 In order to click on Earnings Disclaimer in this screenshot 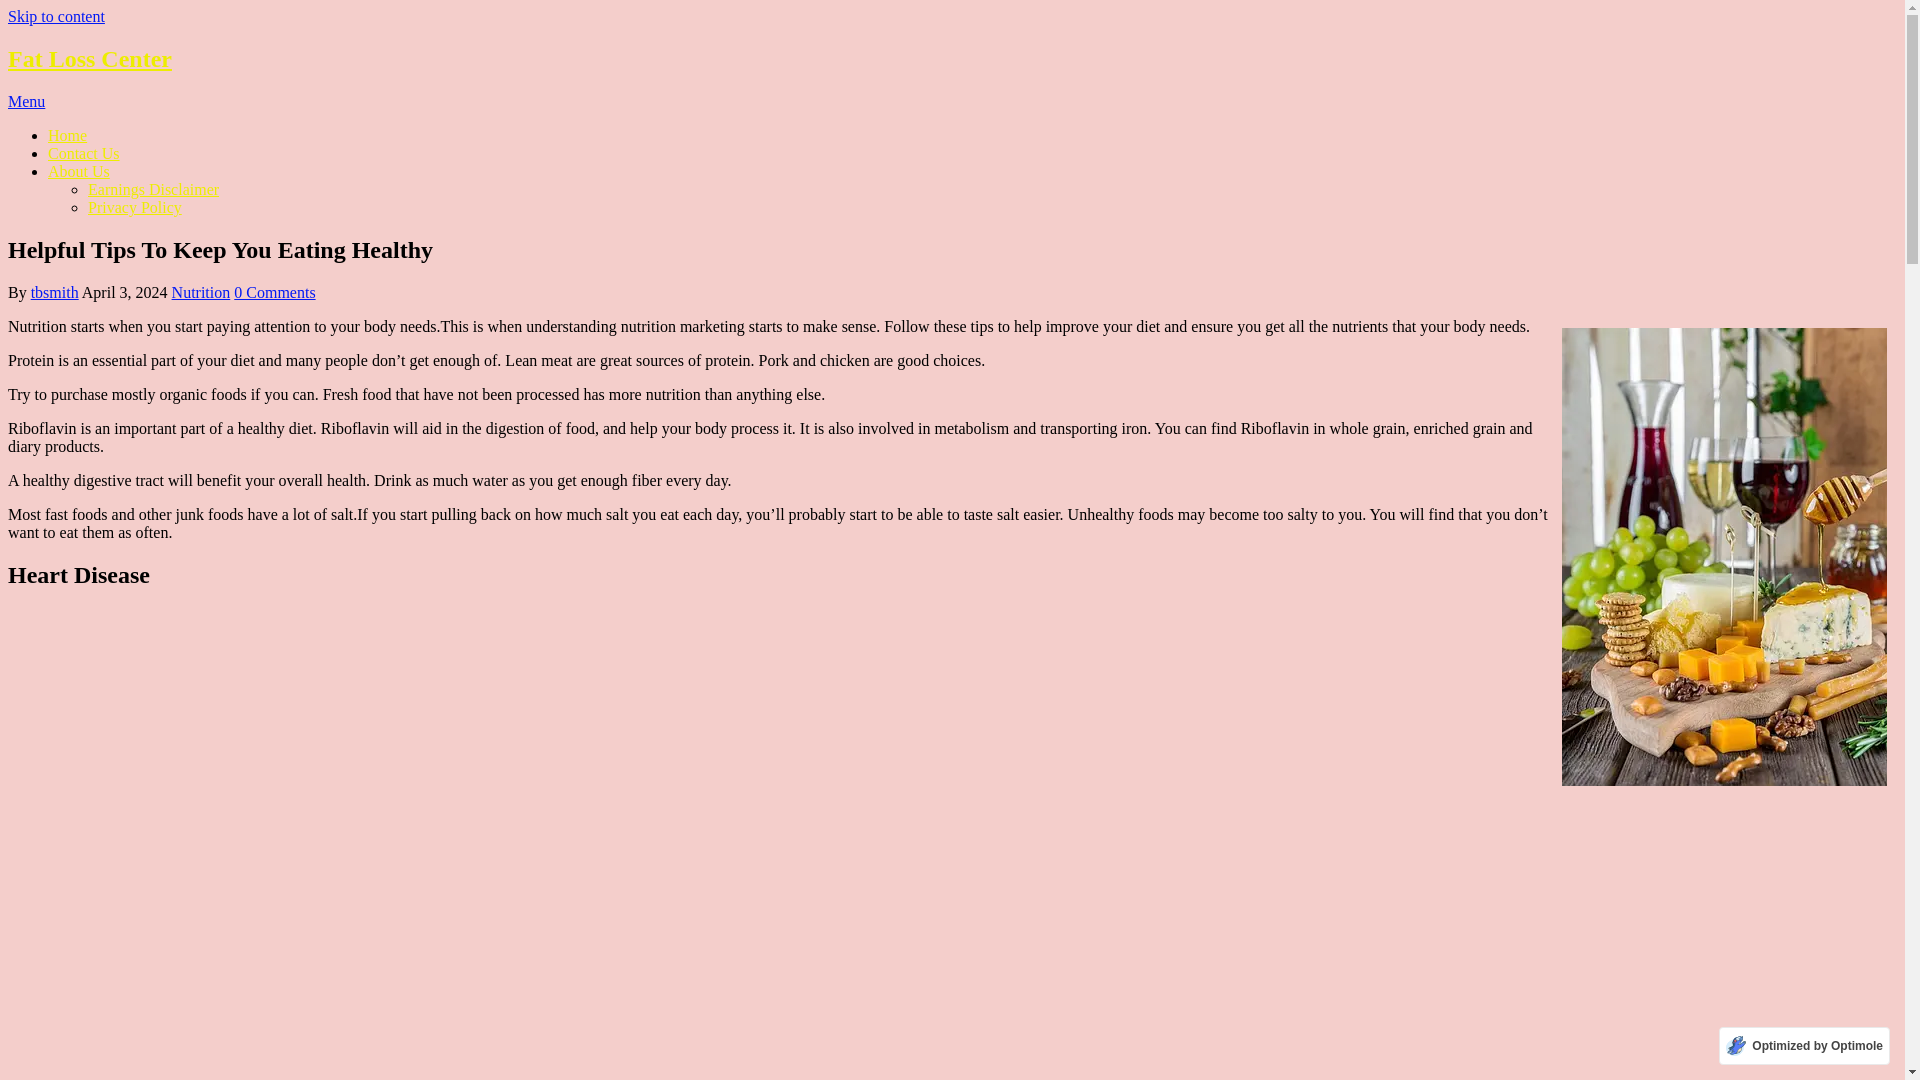, I will do `click(153, 189)`.